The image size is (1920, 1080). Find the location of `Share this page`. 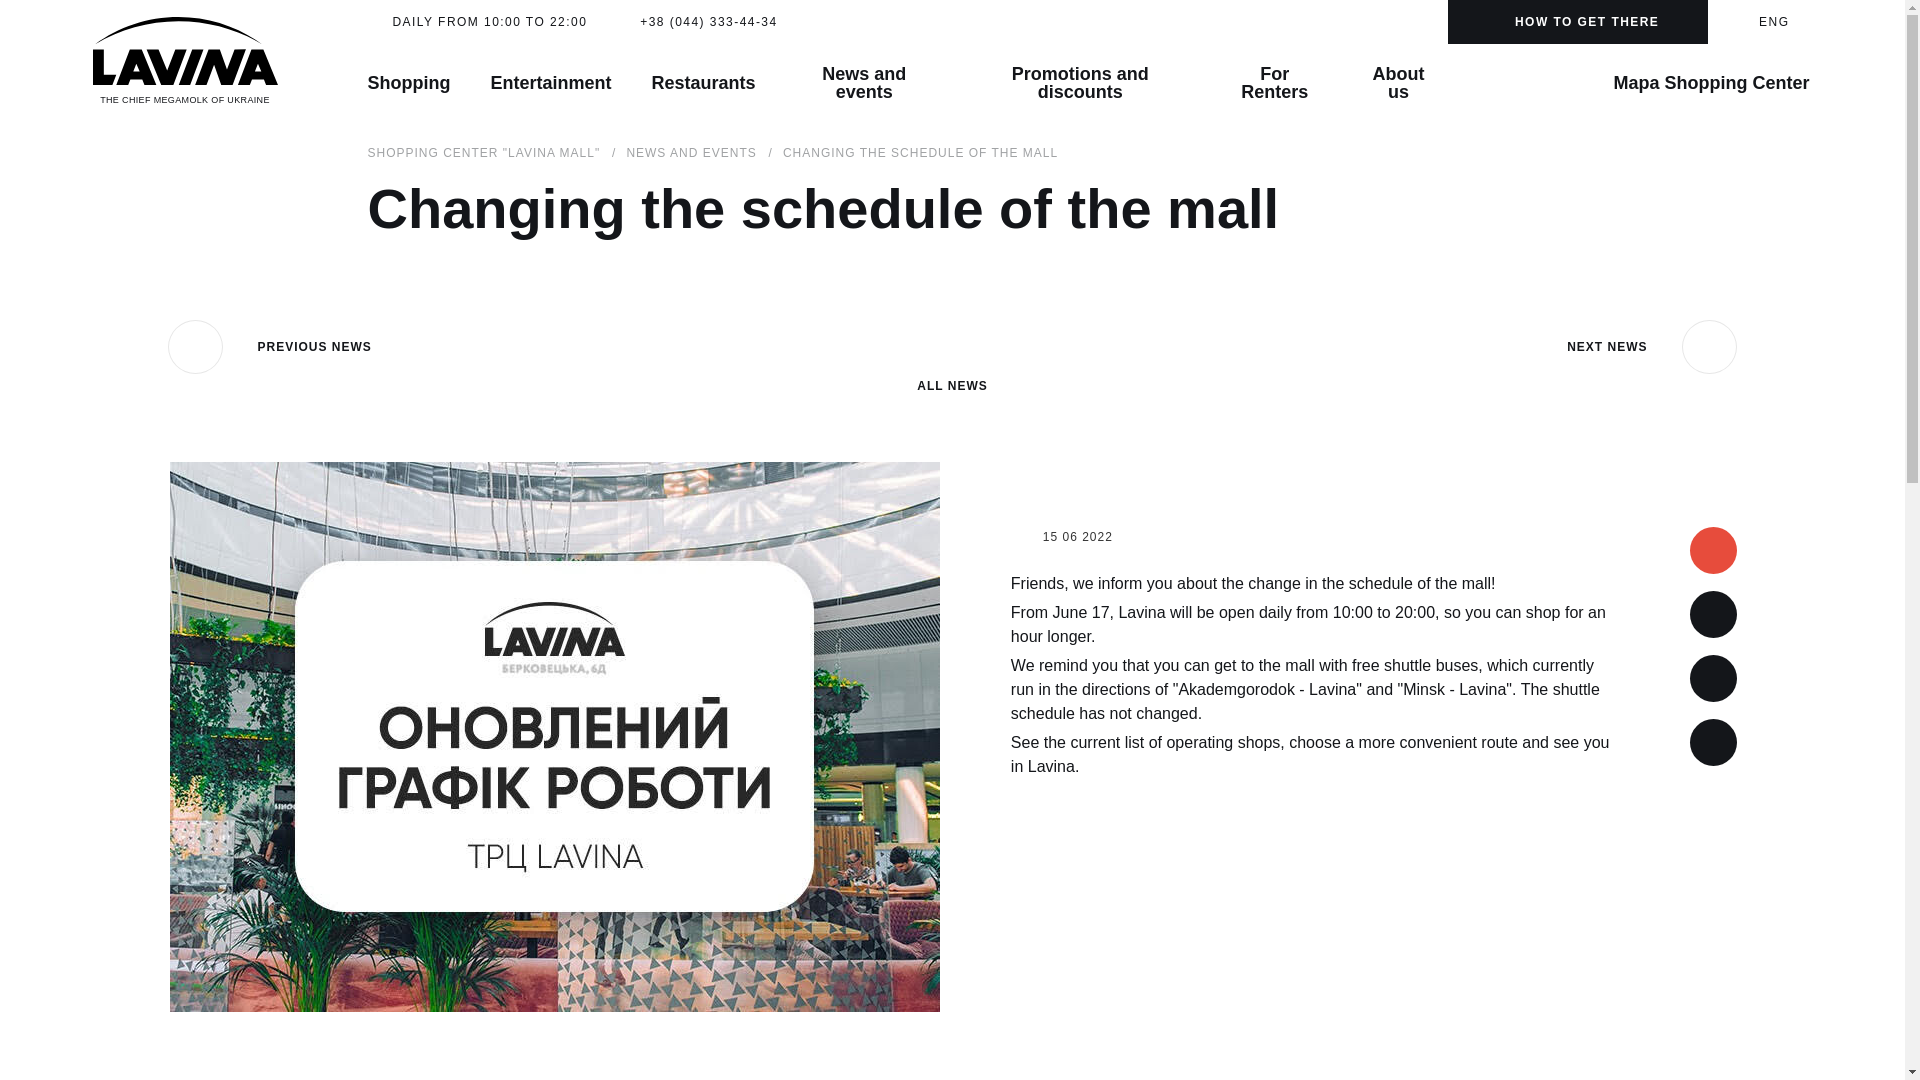

Share this page is located at coordinates (1713, 742).